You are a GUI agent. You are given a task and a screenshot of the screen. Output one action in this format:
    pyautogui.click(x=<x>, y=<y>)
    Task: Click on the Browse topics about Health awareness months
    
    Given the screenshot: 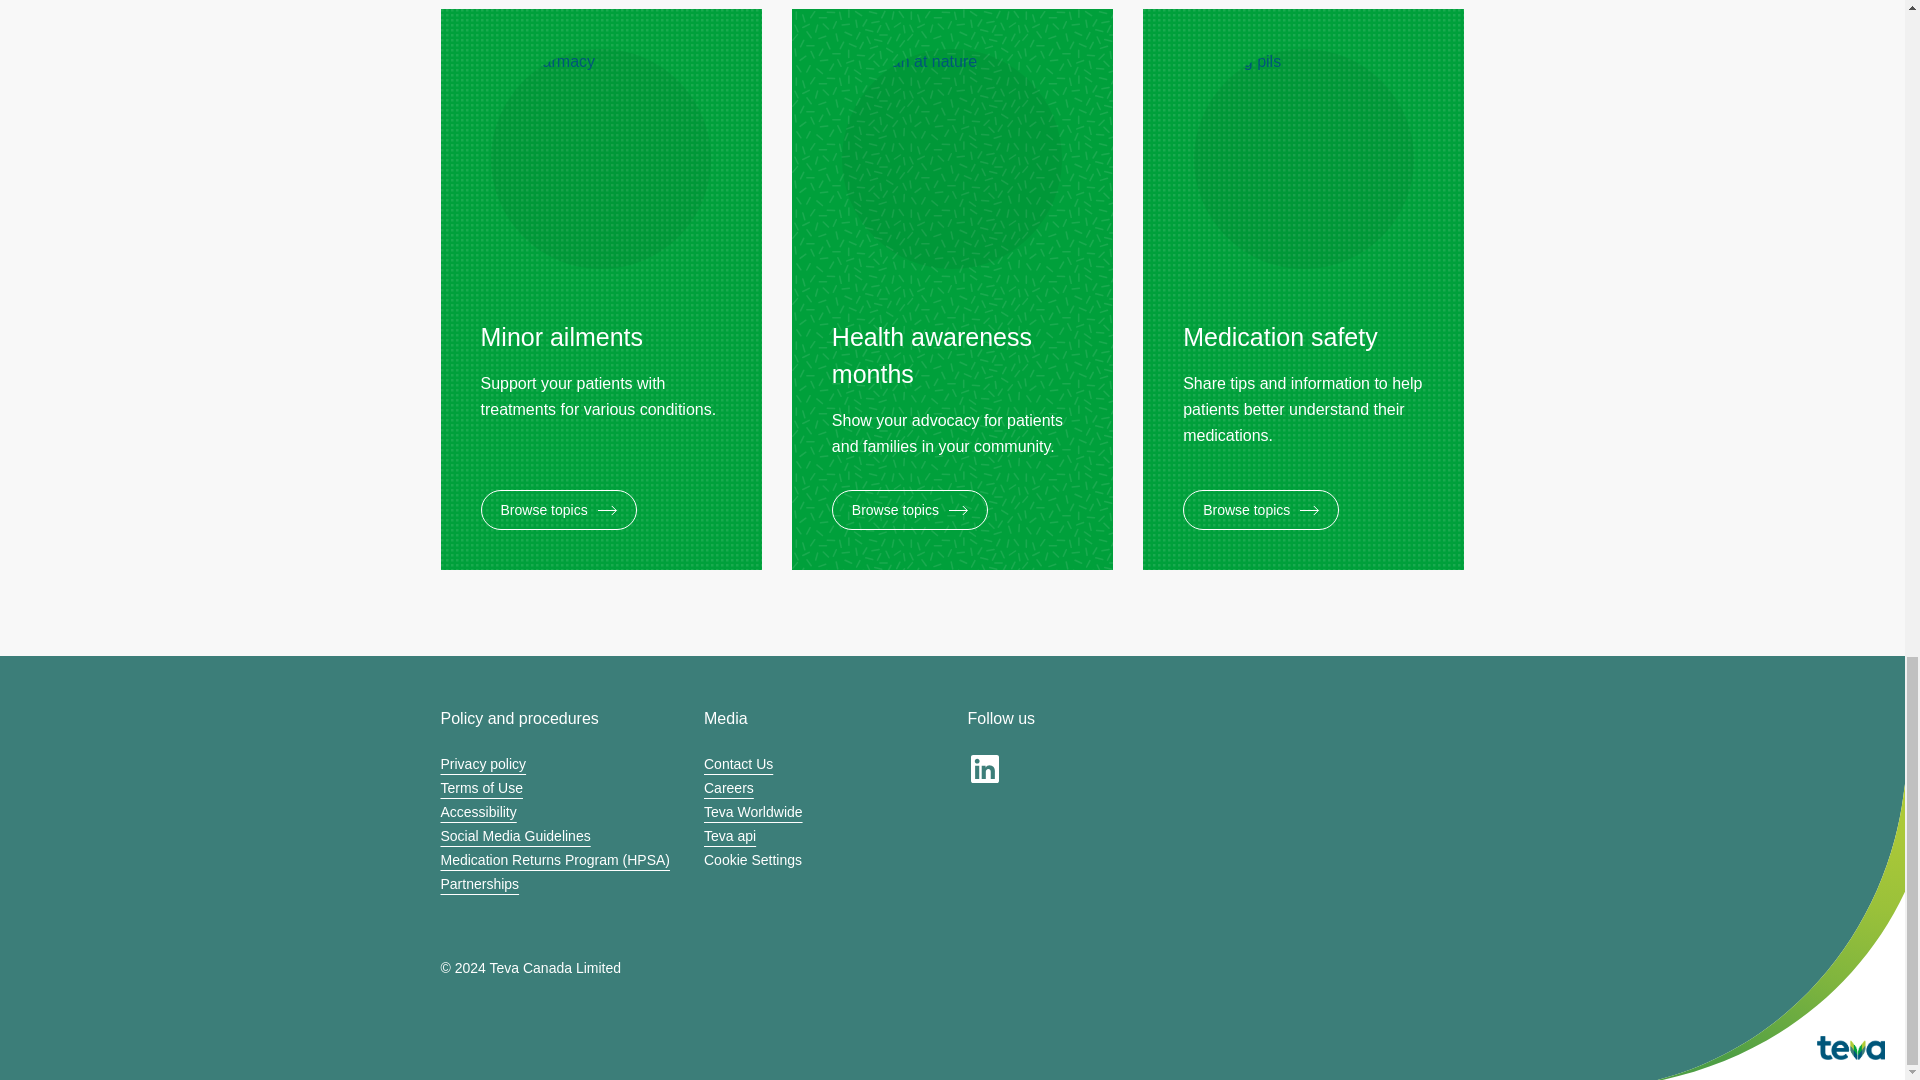 What is the action you would take?
    pyautogui.click(x=952, y=510)
    